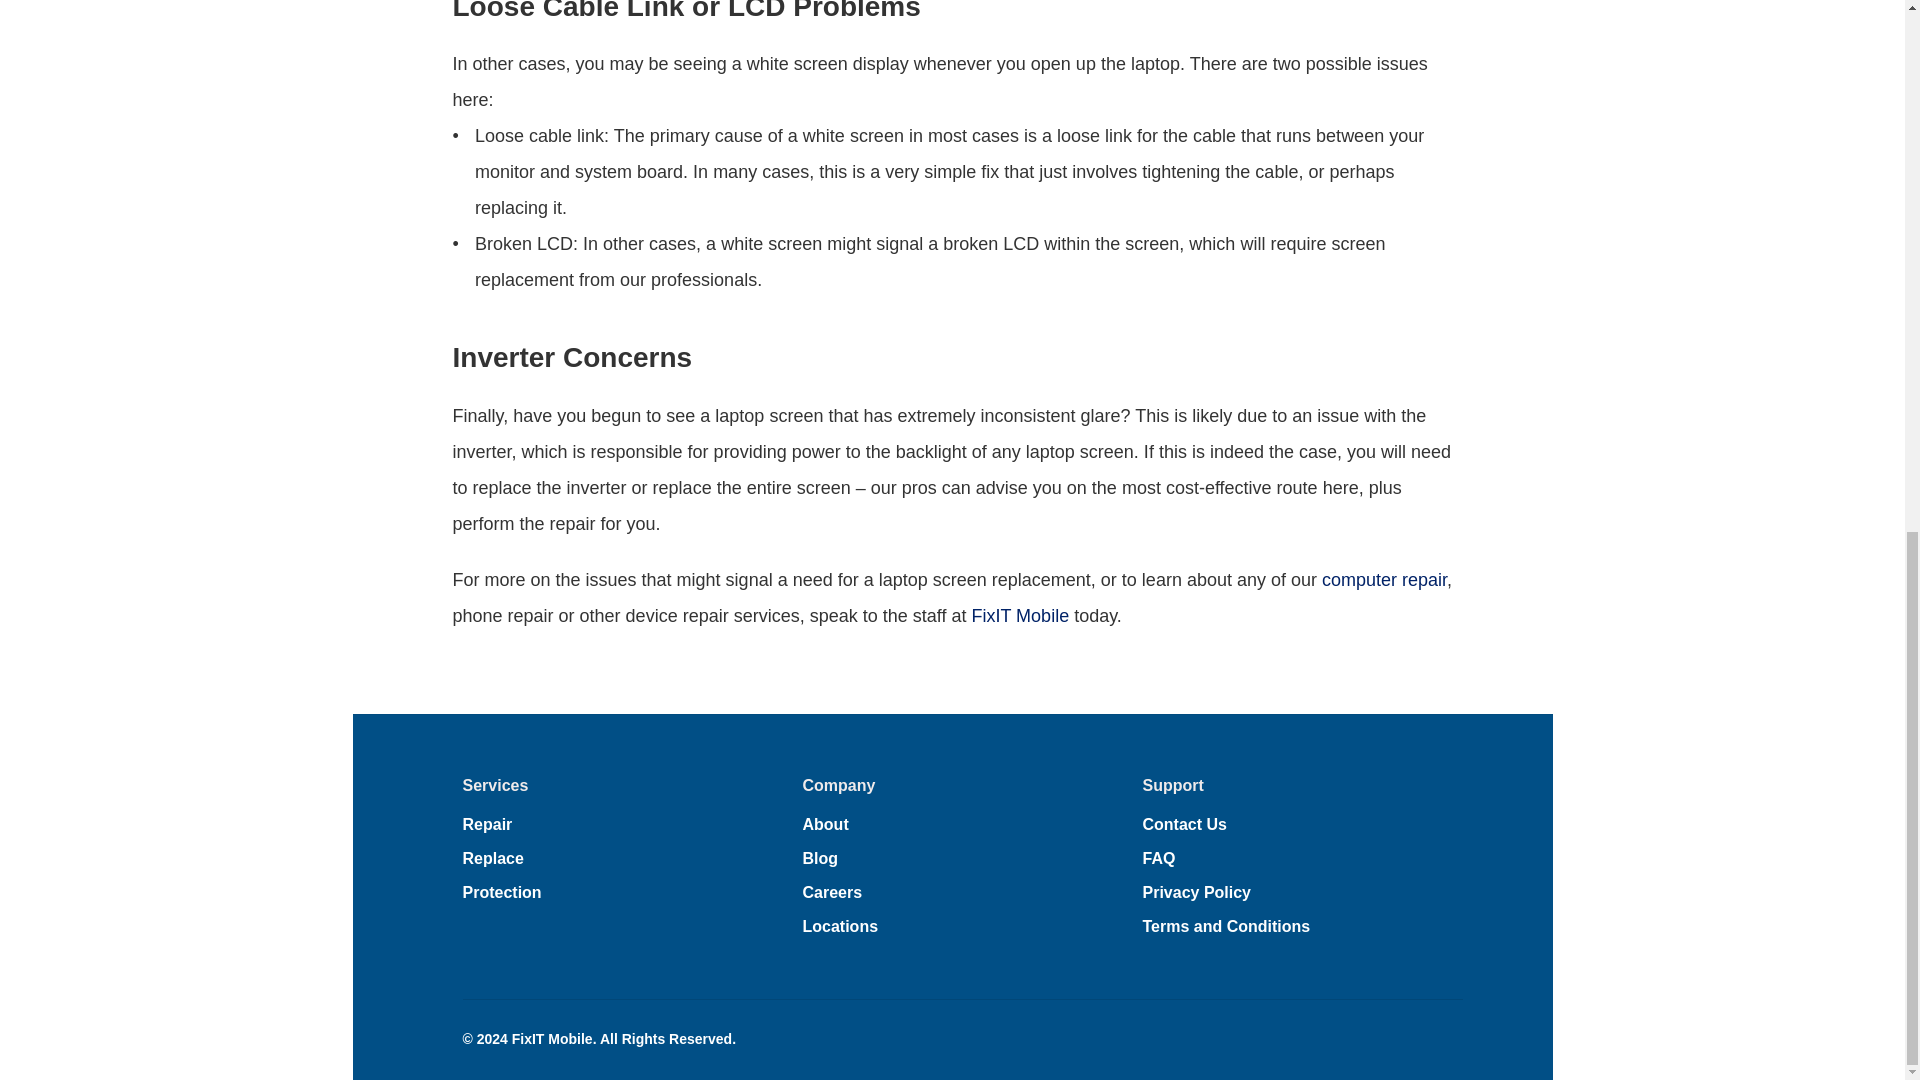 Image resolution: width=1920 pixels, height=1080 pixels. Describe the element at coordinates (487, 824) in the screenshot. I see `Repair` at that location.